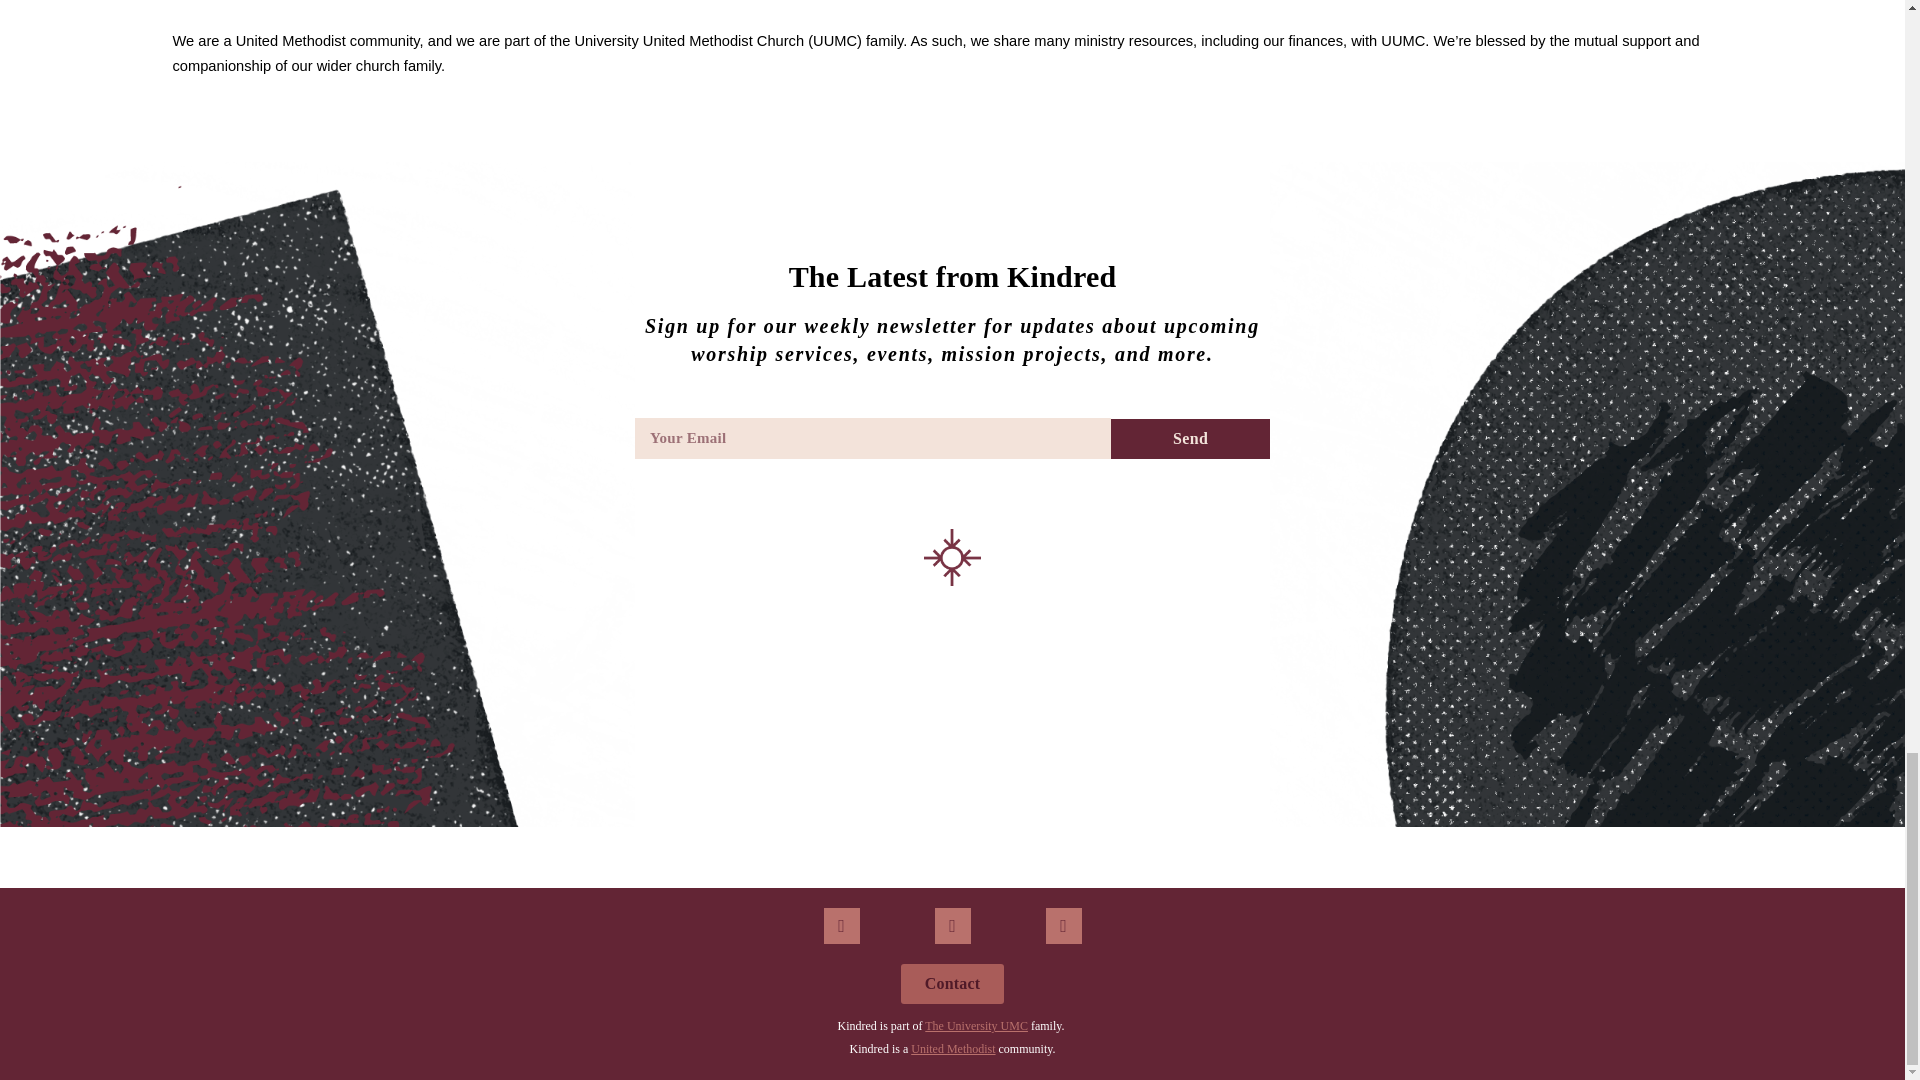  What do you see at coordinates (976, 1026) in the screenshot?
I see `The University UMC` at bounding box center [976, 1026].